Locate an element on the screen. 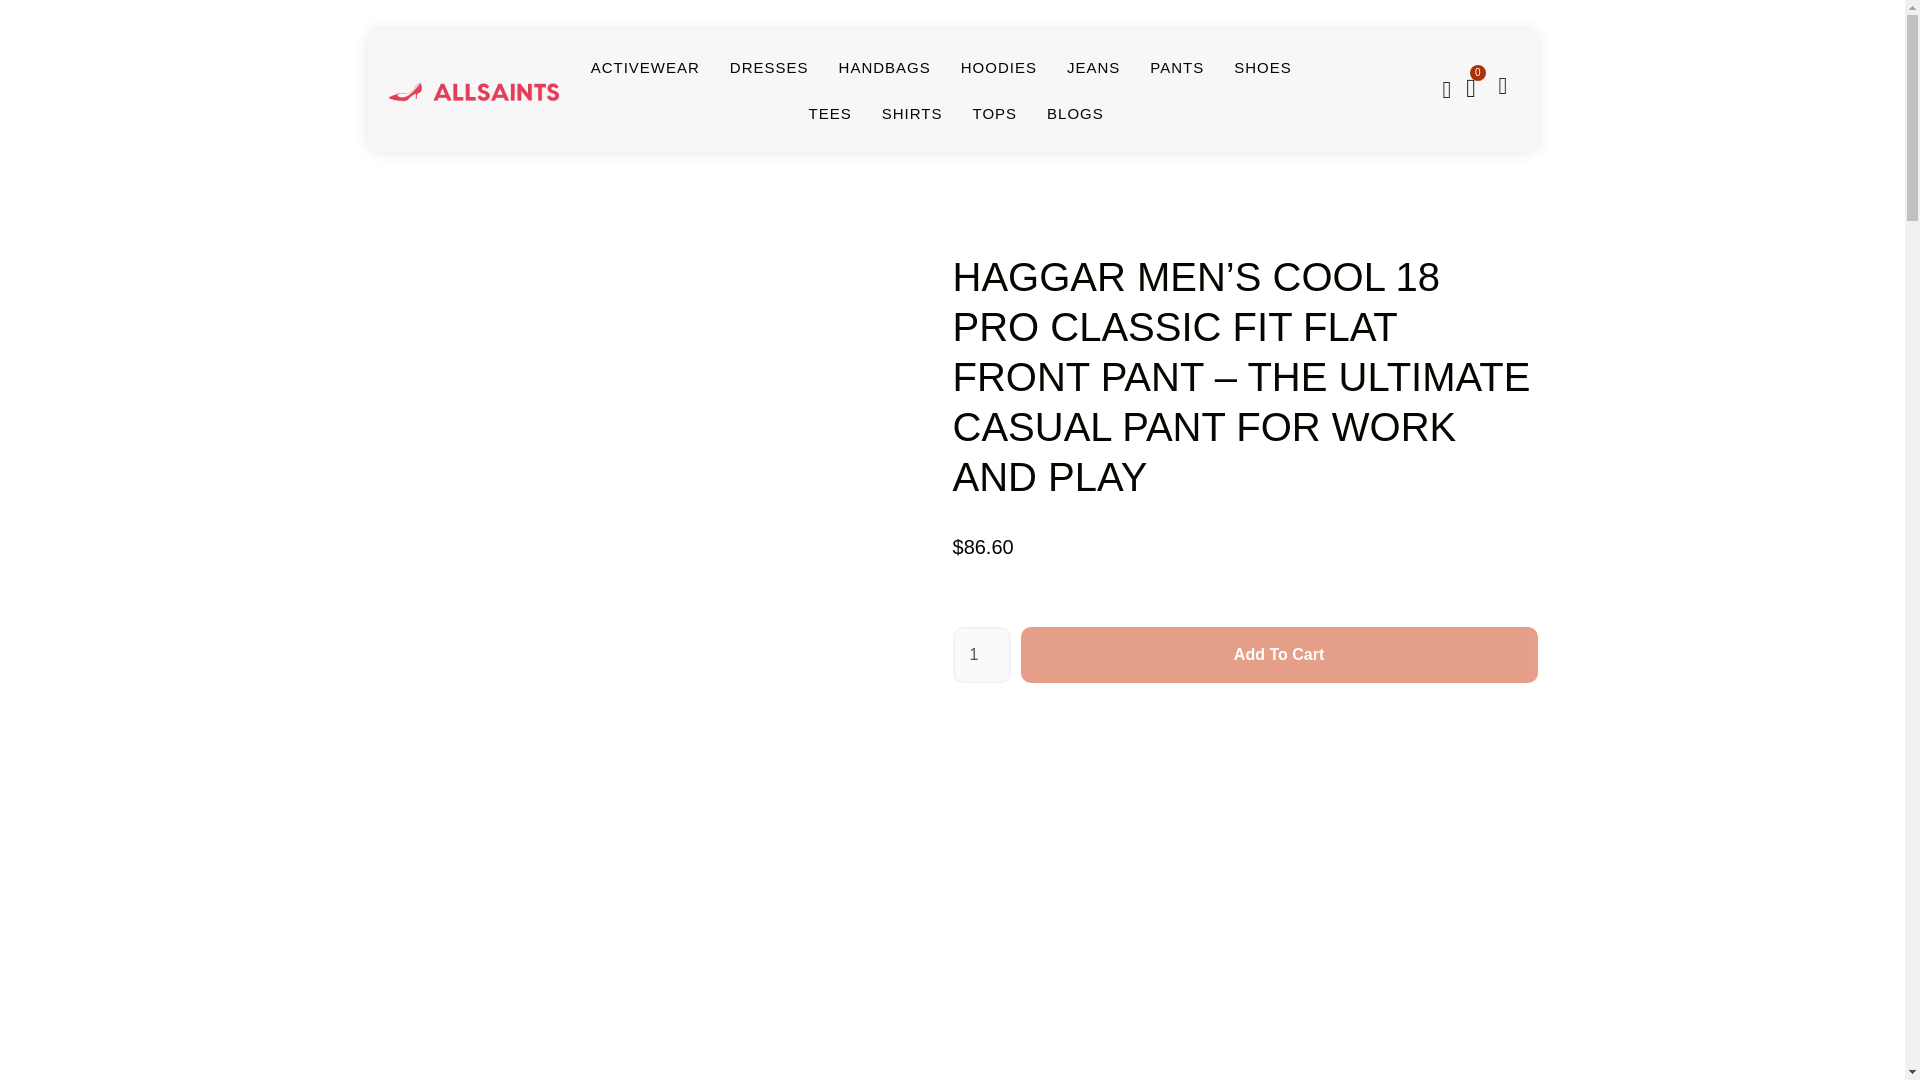  BLOGS is located at coordinates (1075, 114).